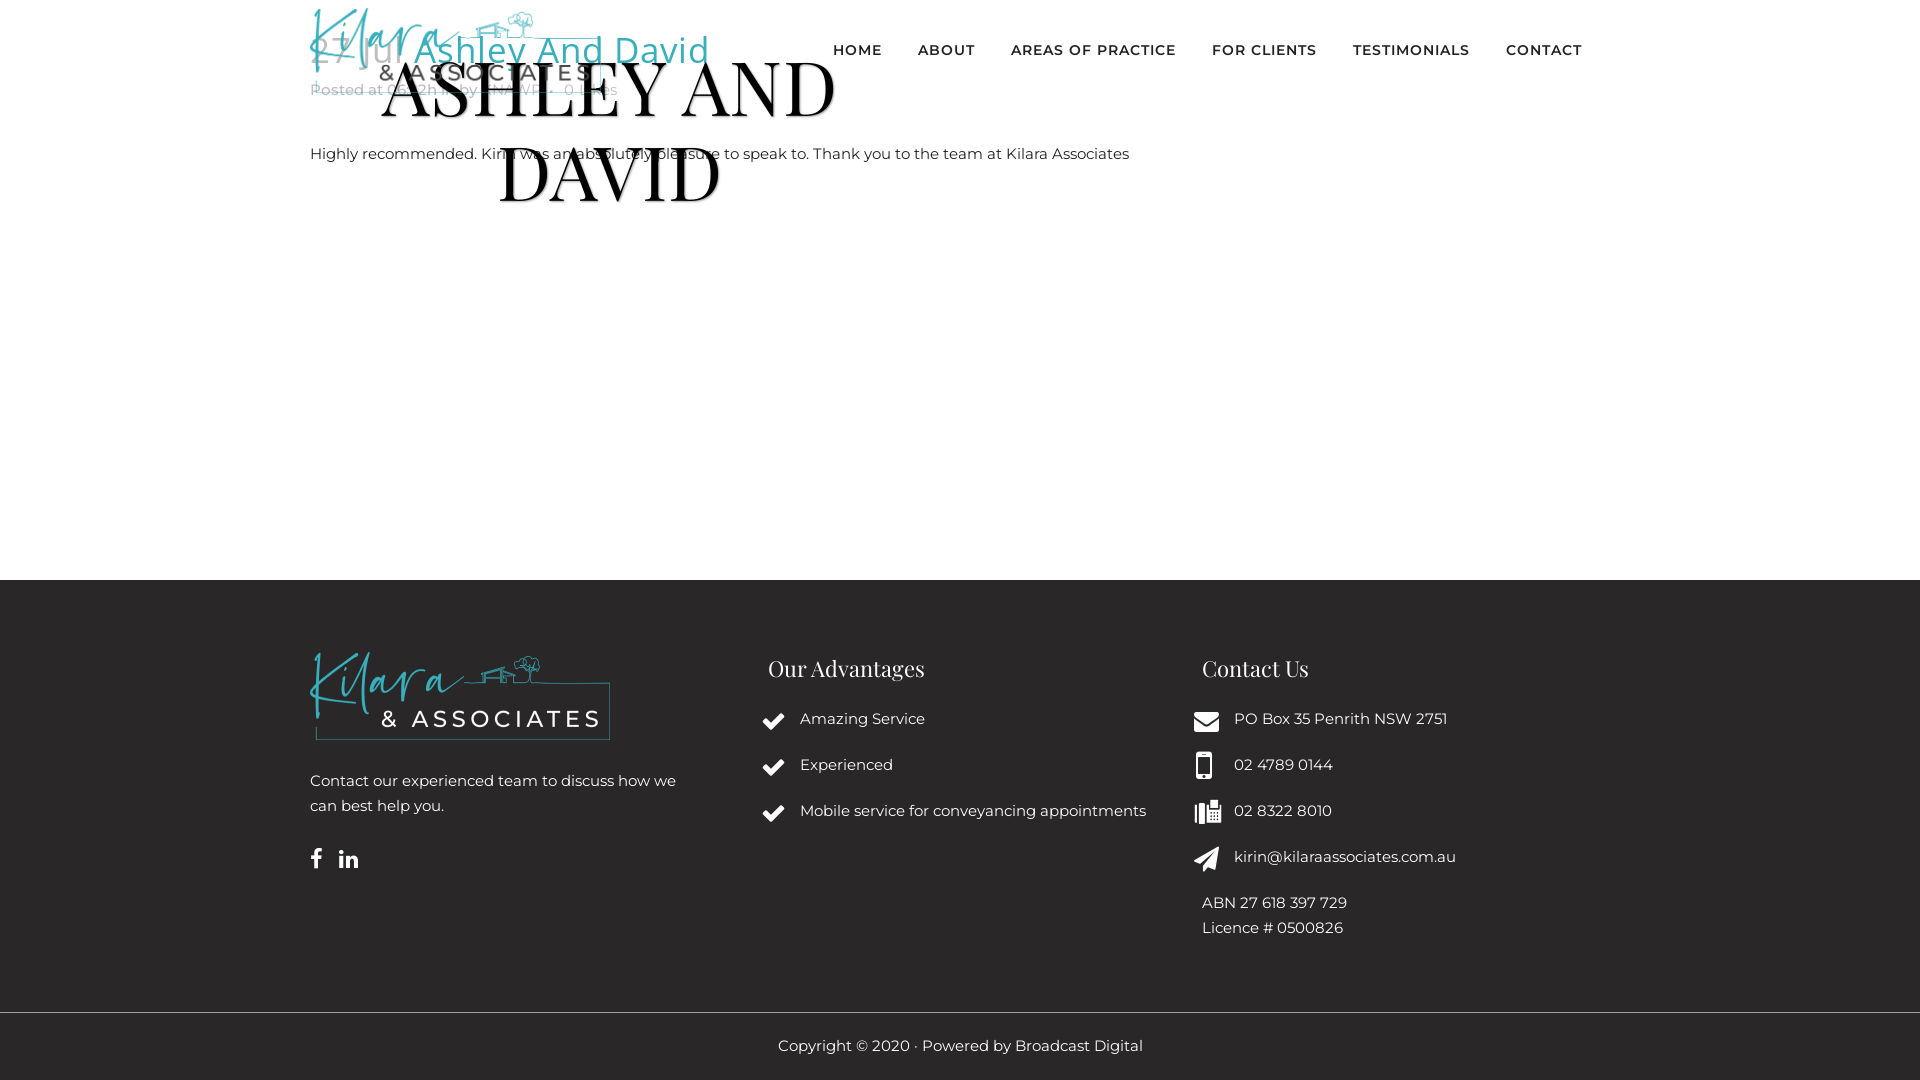  I want to click on FOR CLIENTS, so click(1264, 50).